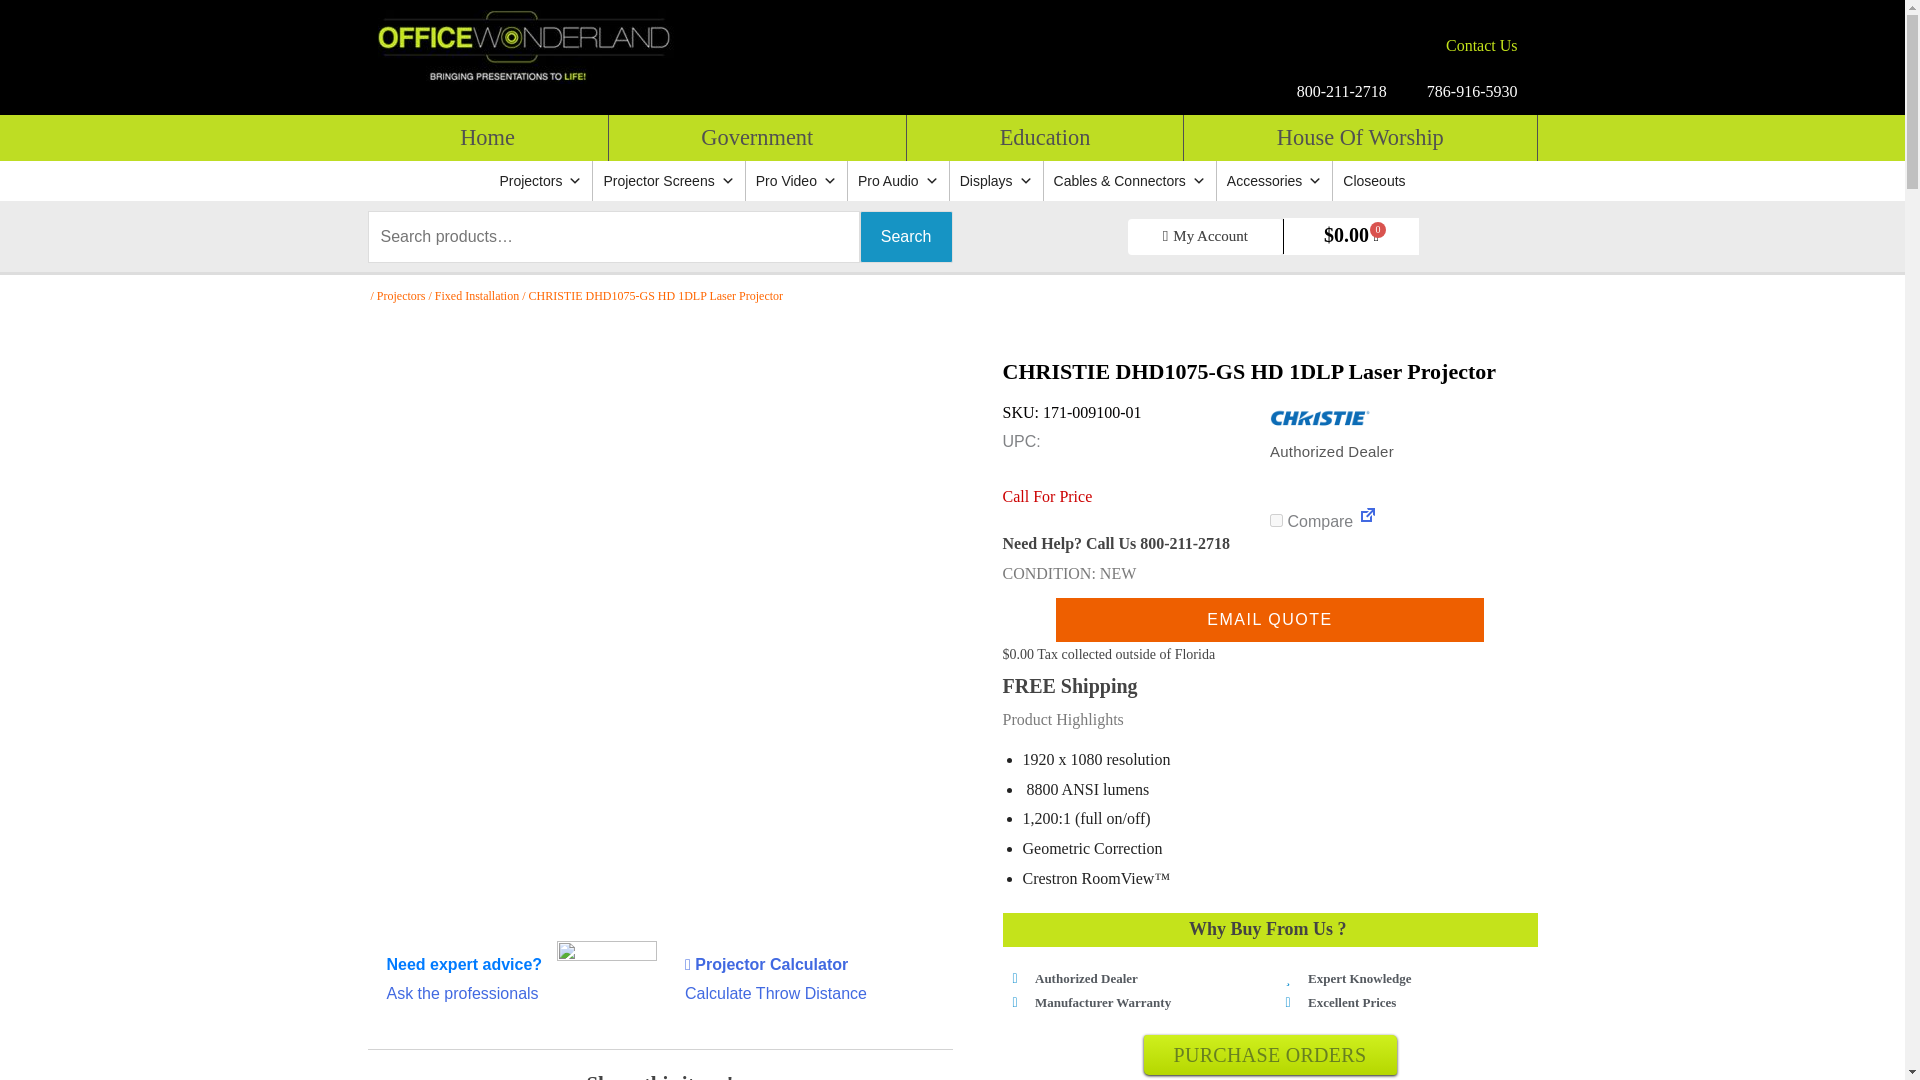 Image resolution: width=1920 pixels, height=1080 pixels. What do you see at coordinates (540, 180) in the screenshot?
I see `Projectors` at bounding box center [540, 180].